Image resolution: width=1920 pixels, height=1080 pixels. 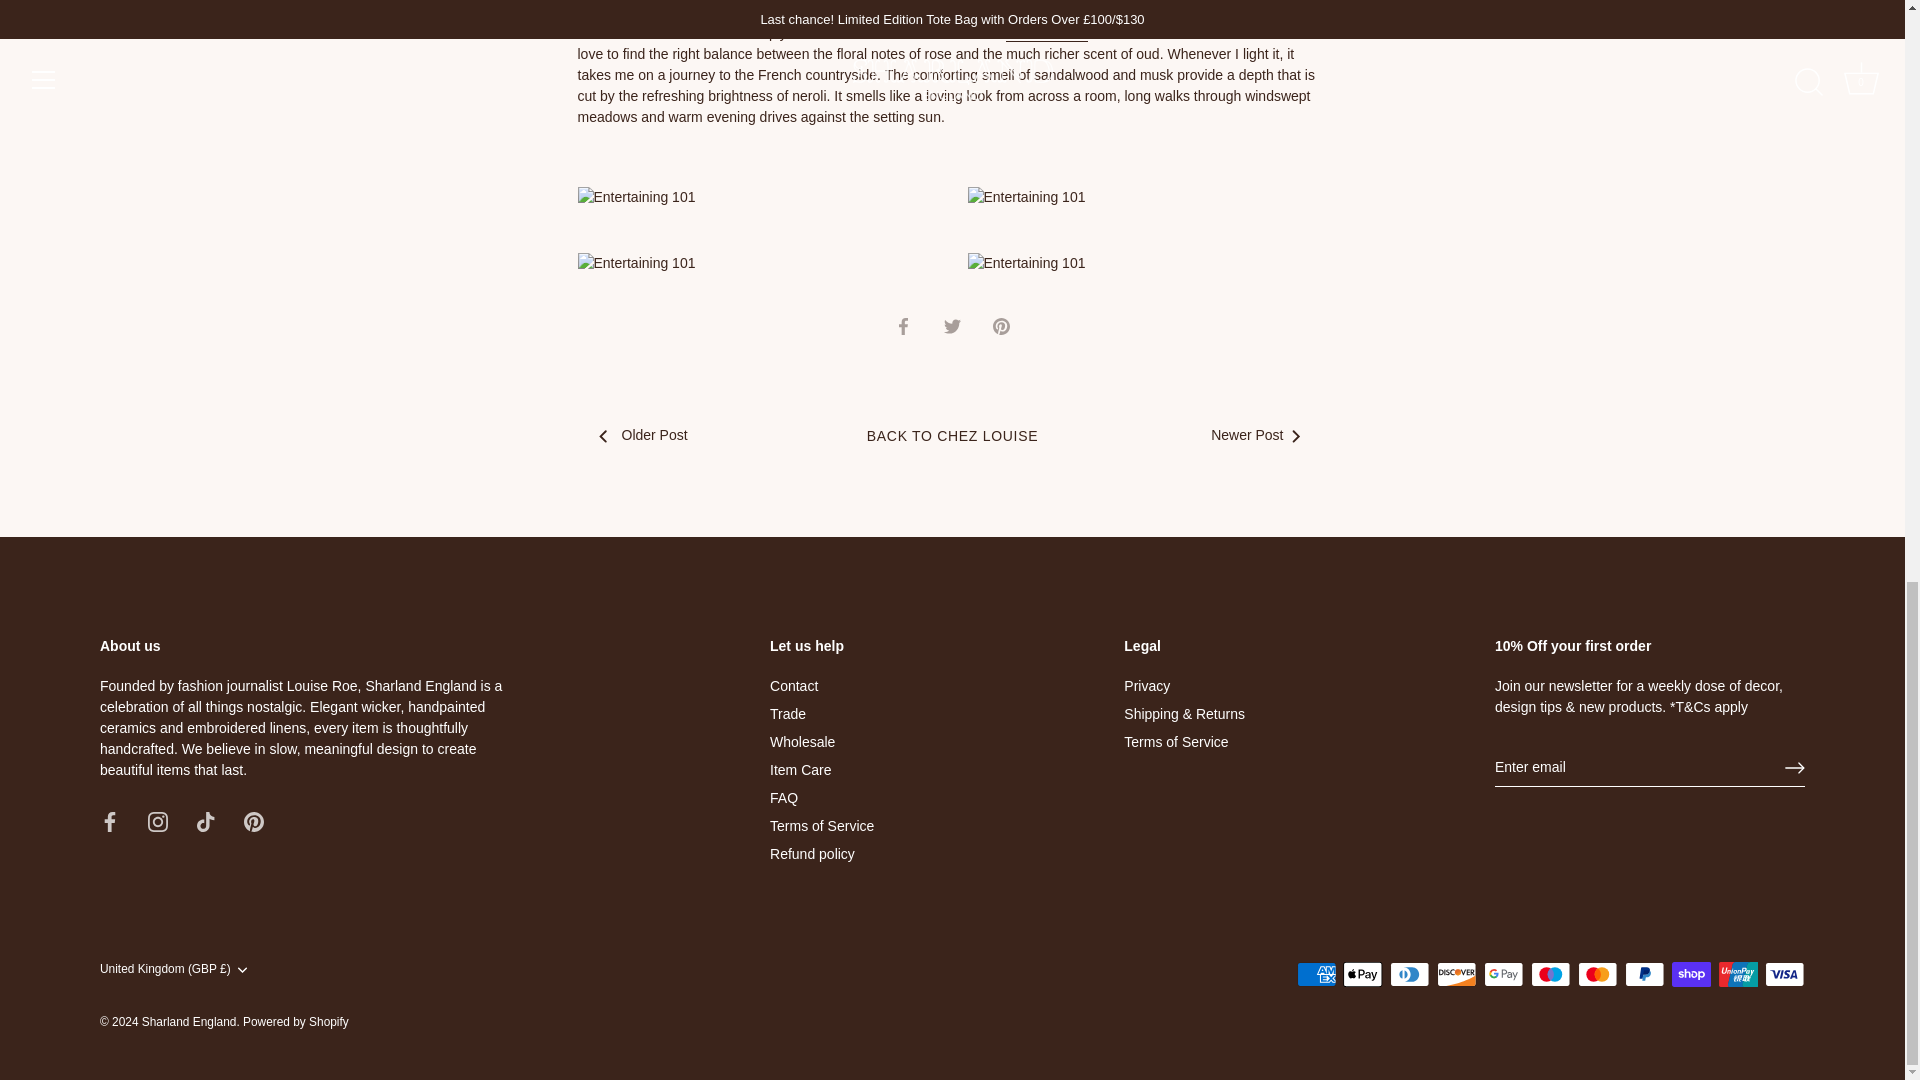 What do you see at coordinates (1550, 974) in the screenshot?
I see `Maestro` at bounding box center [1550, 974].